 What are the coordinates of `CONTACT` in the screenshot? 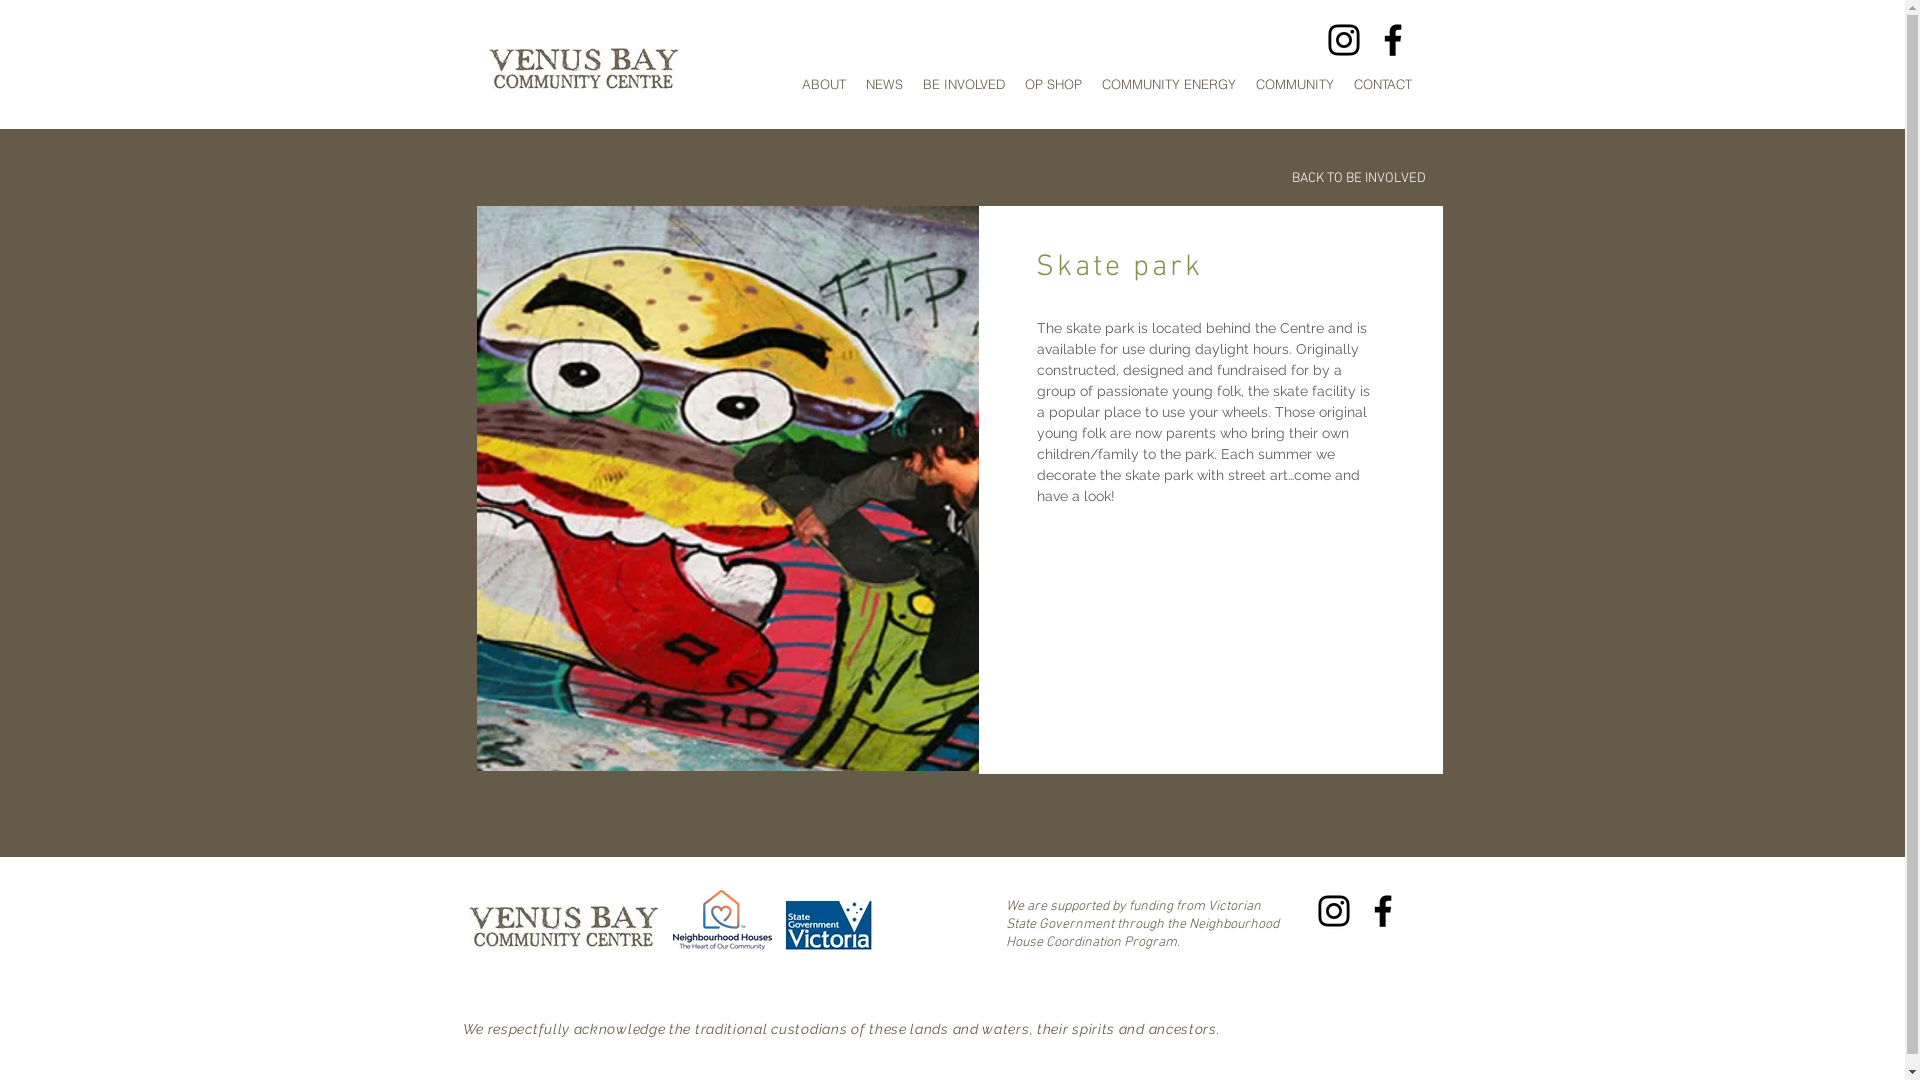 It's located at (1383, 84).